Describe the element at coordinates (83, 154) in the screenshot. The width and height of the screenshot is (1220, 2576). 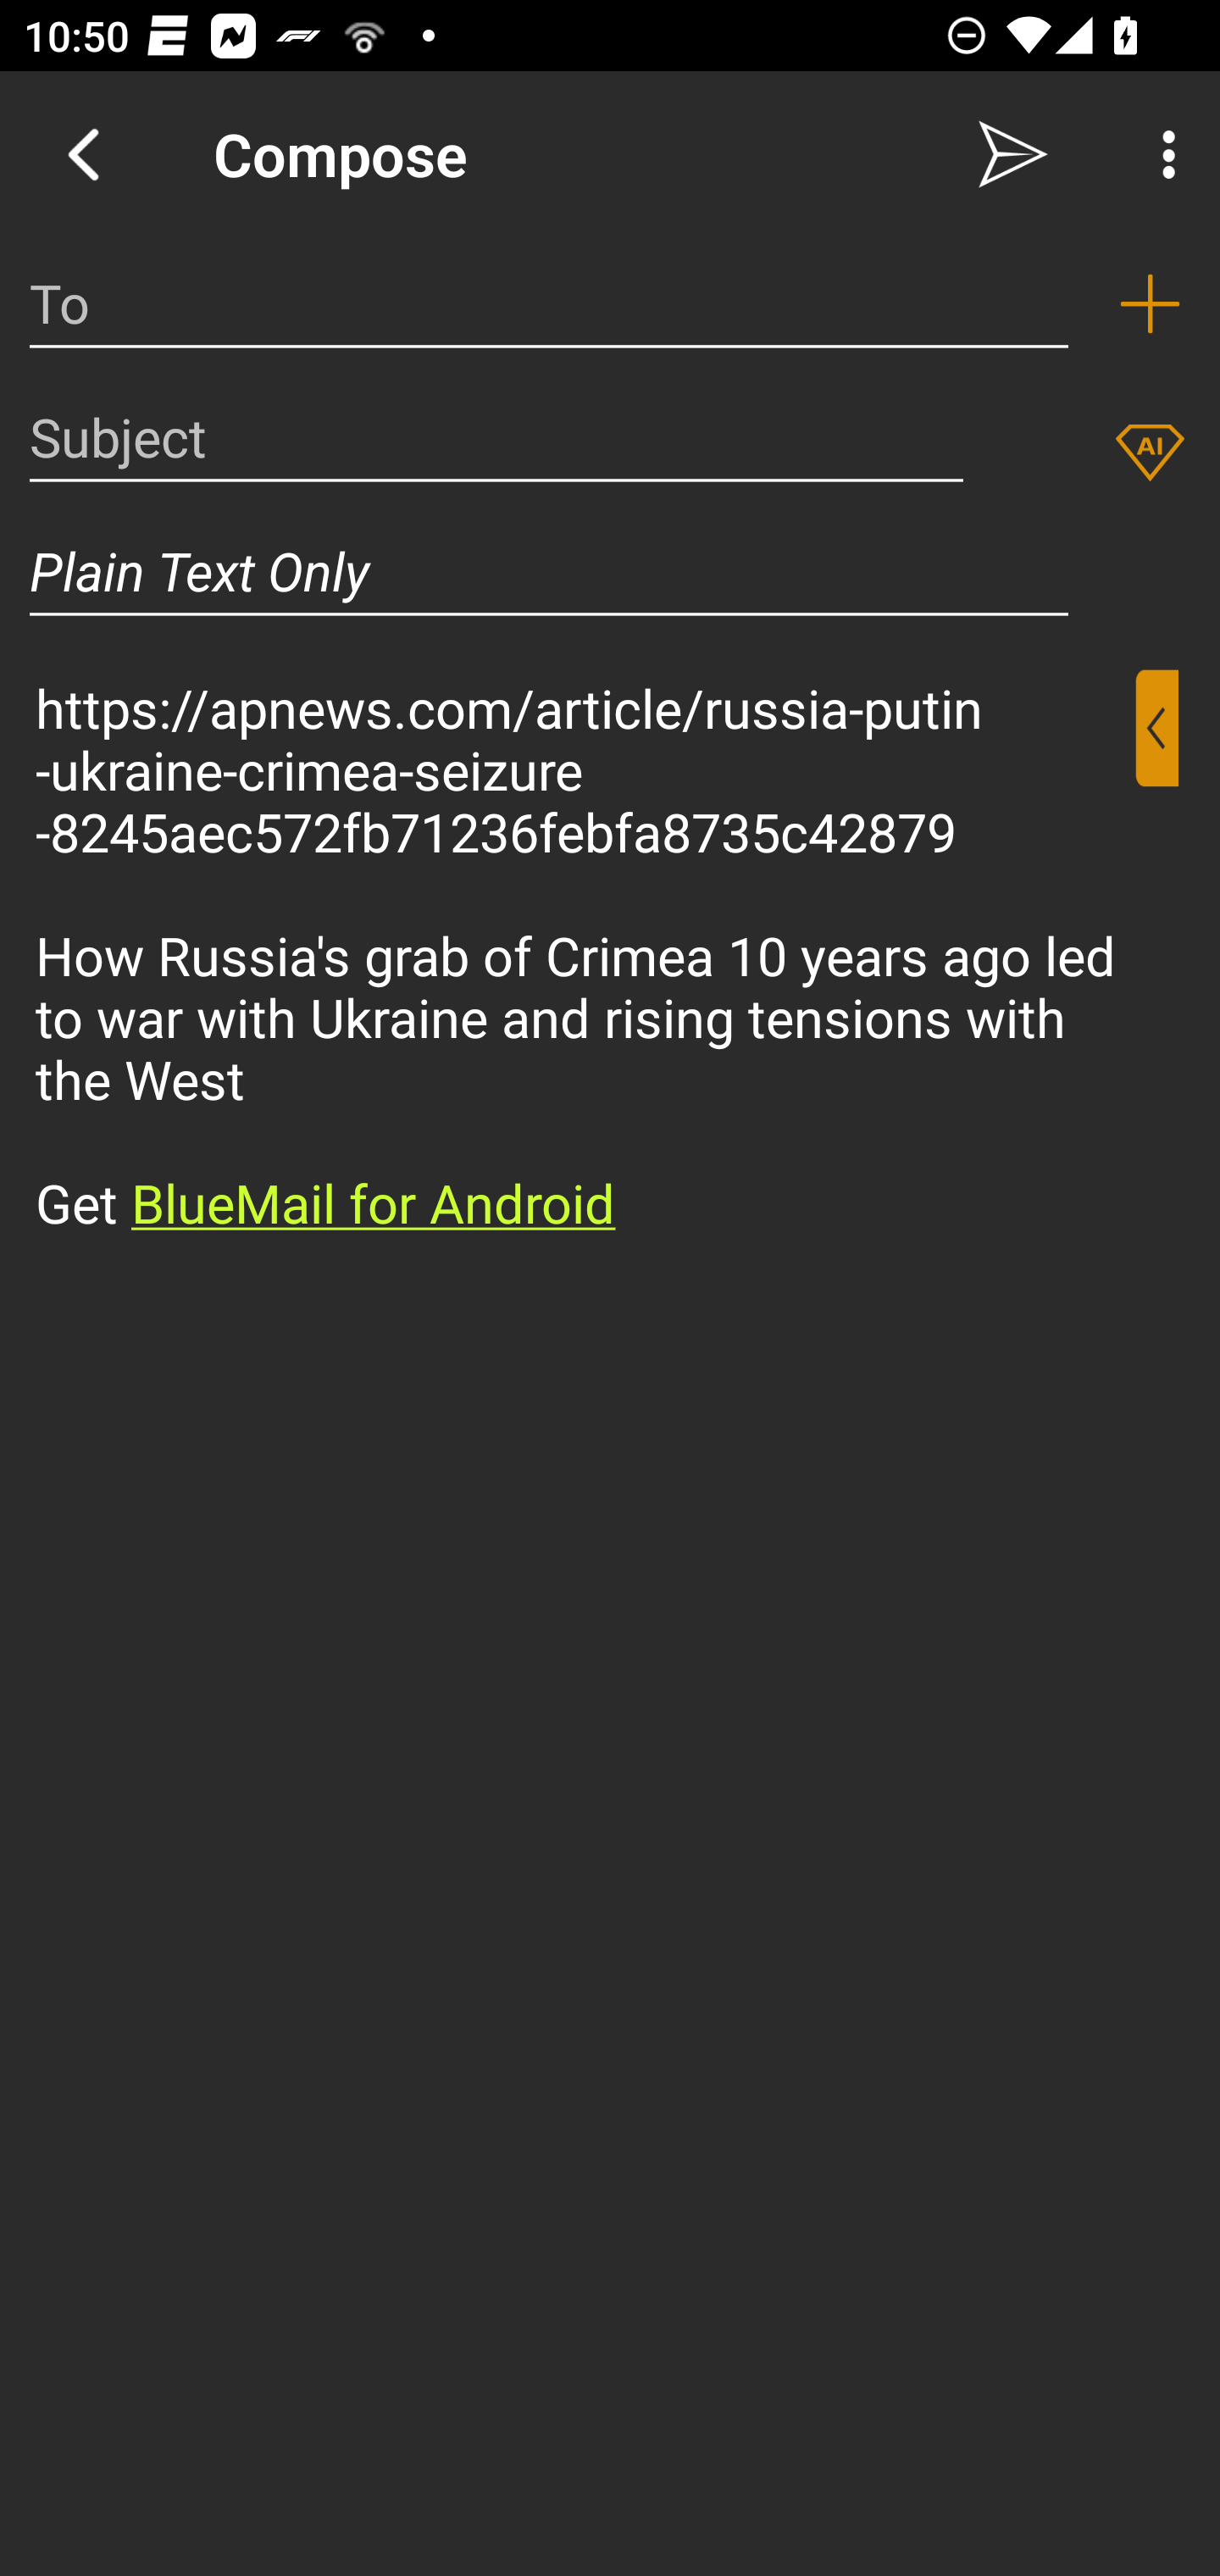
I see `Navigate up` at that location.